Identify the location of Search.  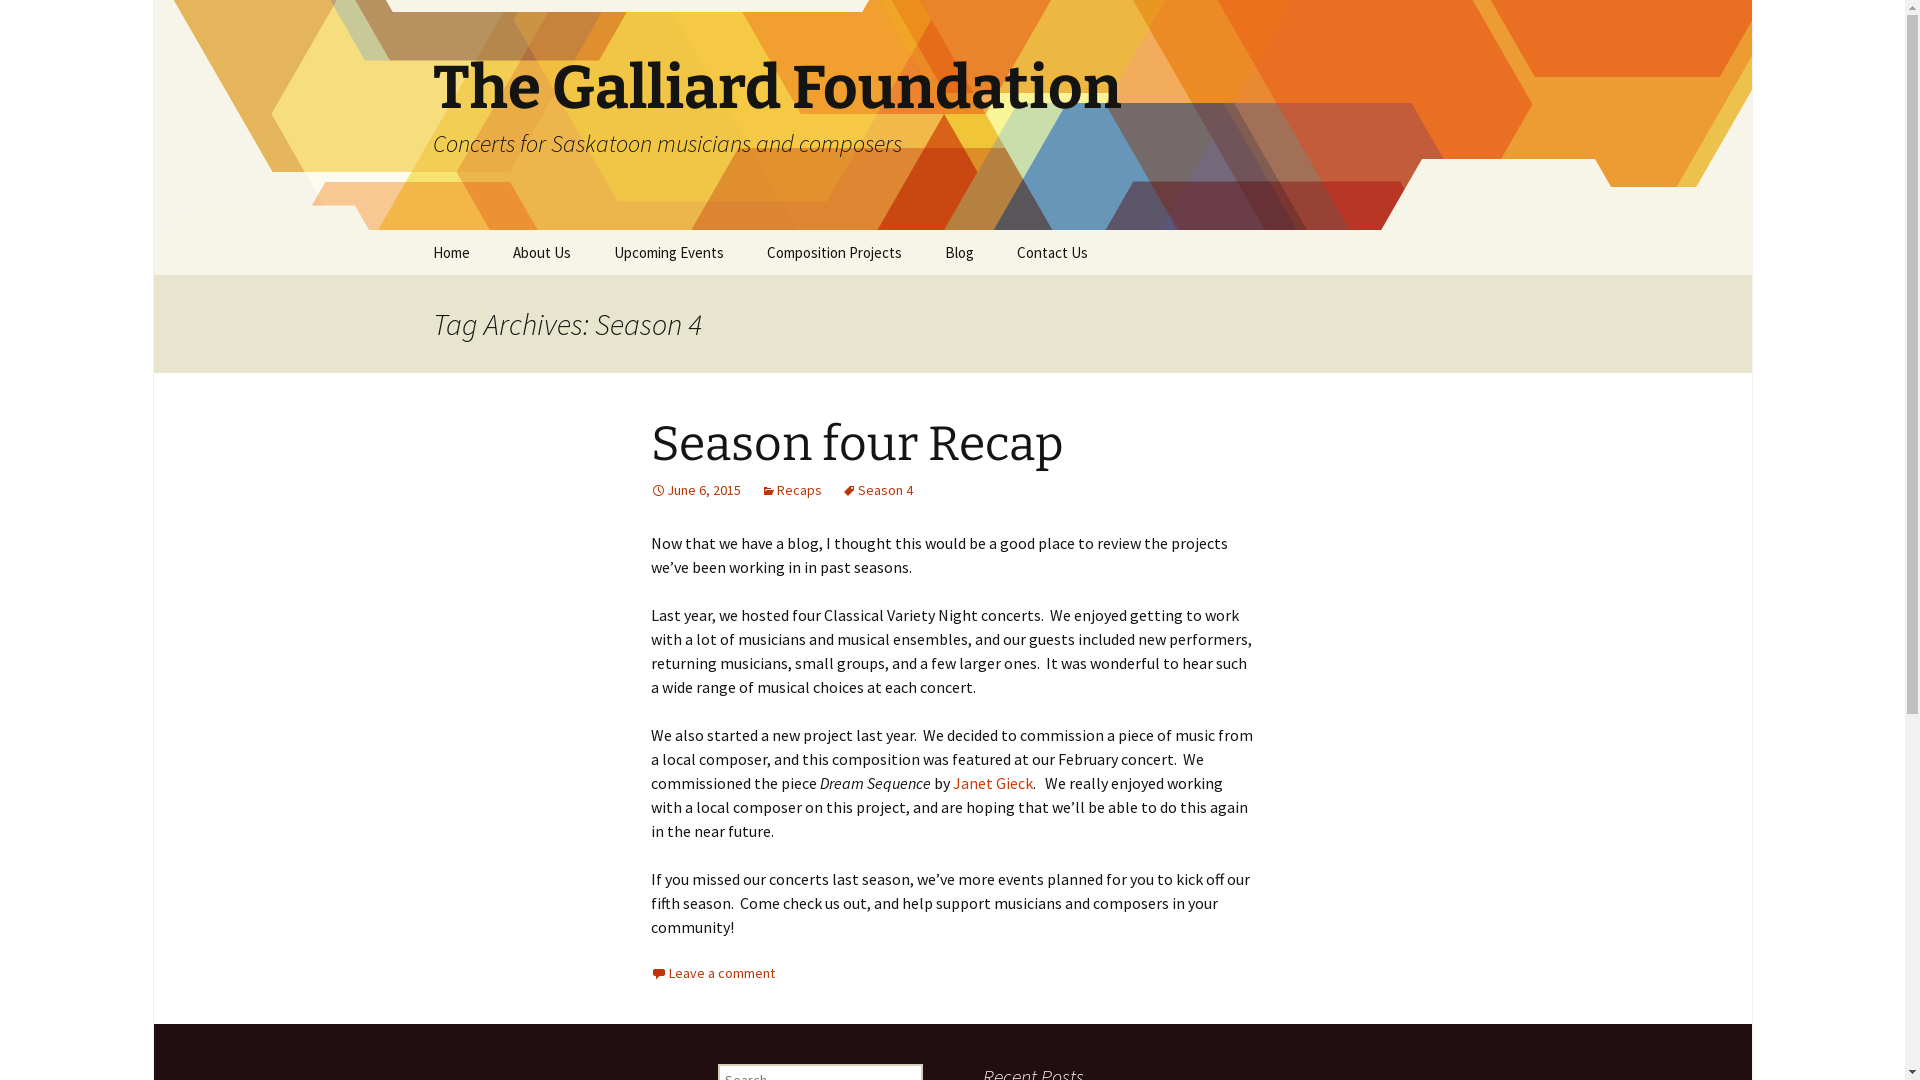
(45, 21).